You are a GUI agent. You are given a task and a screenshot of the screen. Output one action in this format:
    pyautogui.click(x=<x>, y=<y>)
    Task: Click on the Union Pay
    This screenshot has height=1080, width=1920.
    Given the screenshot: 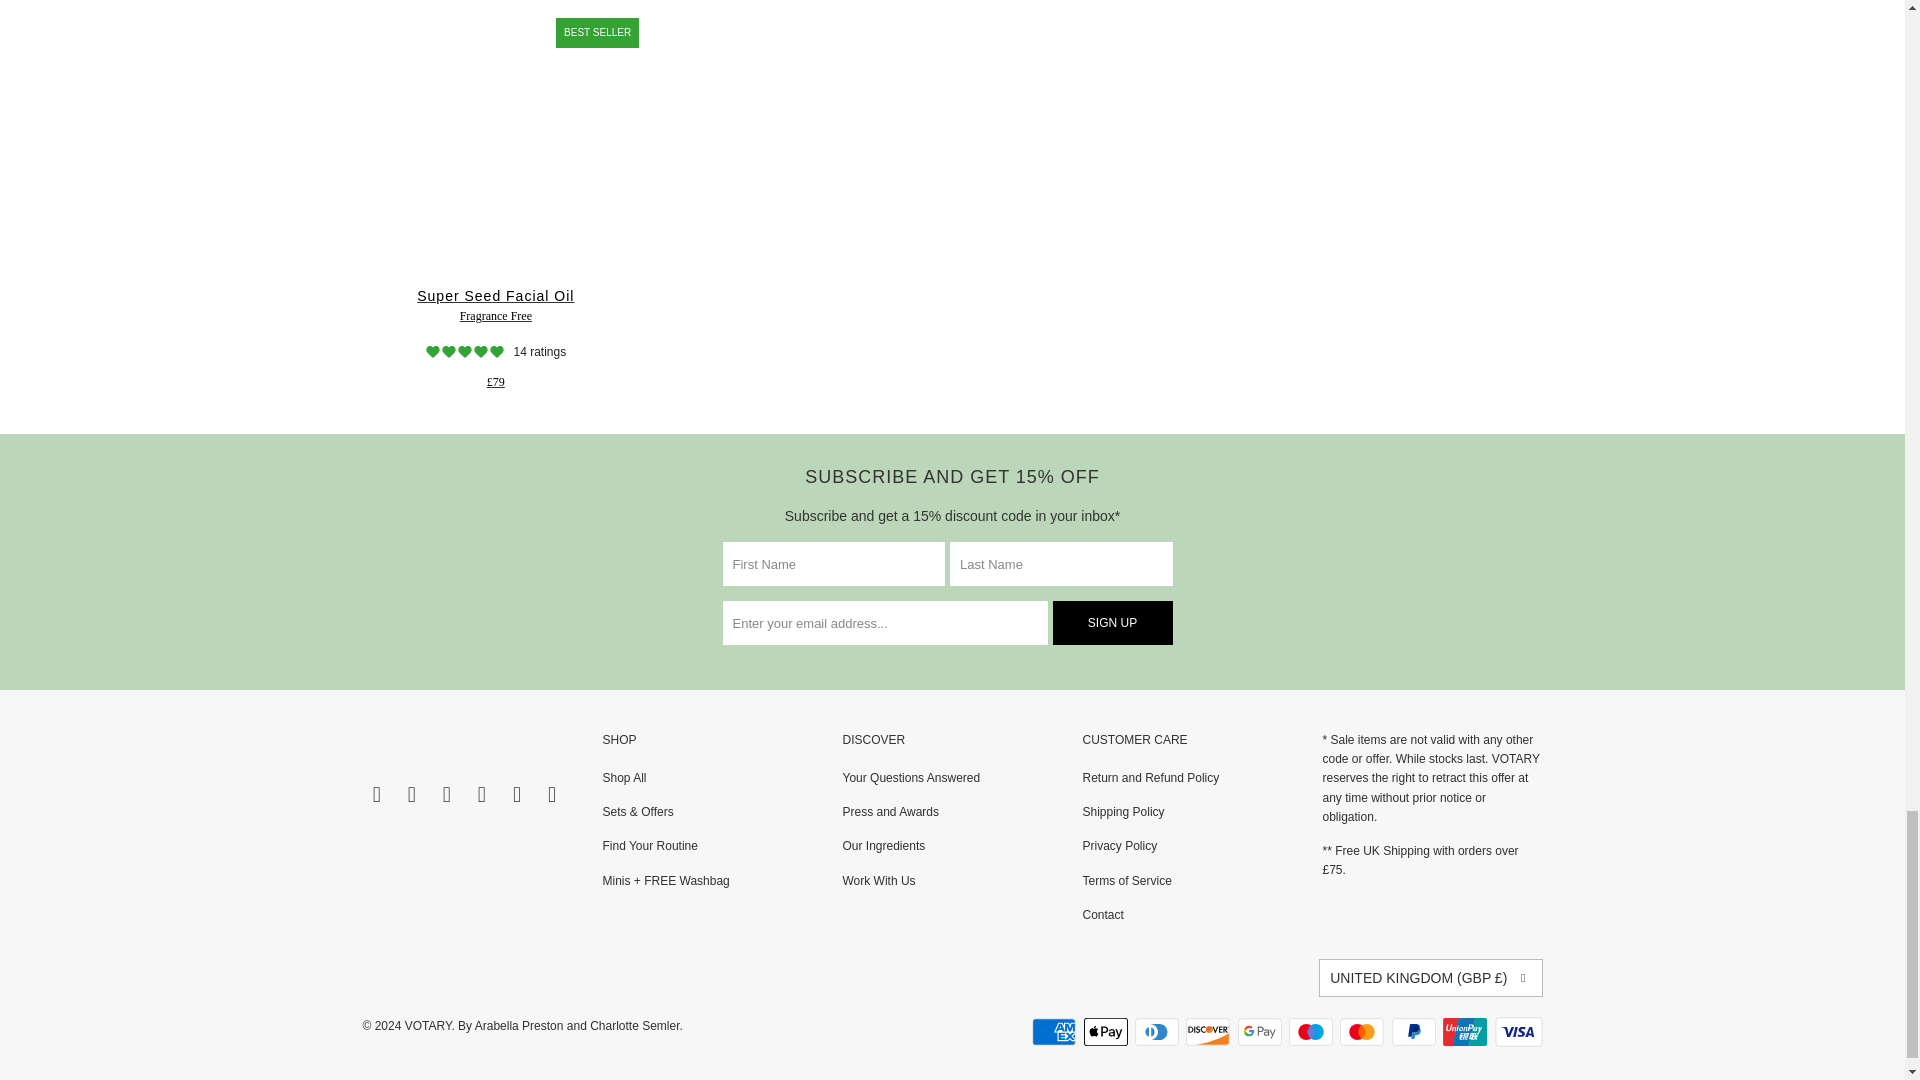 What is the action you would take?
    pyautogui.click(x=1467, y=1032)
    